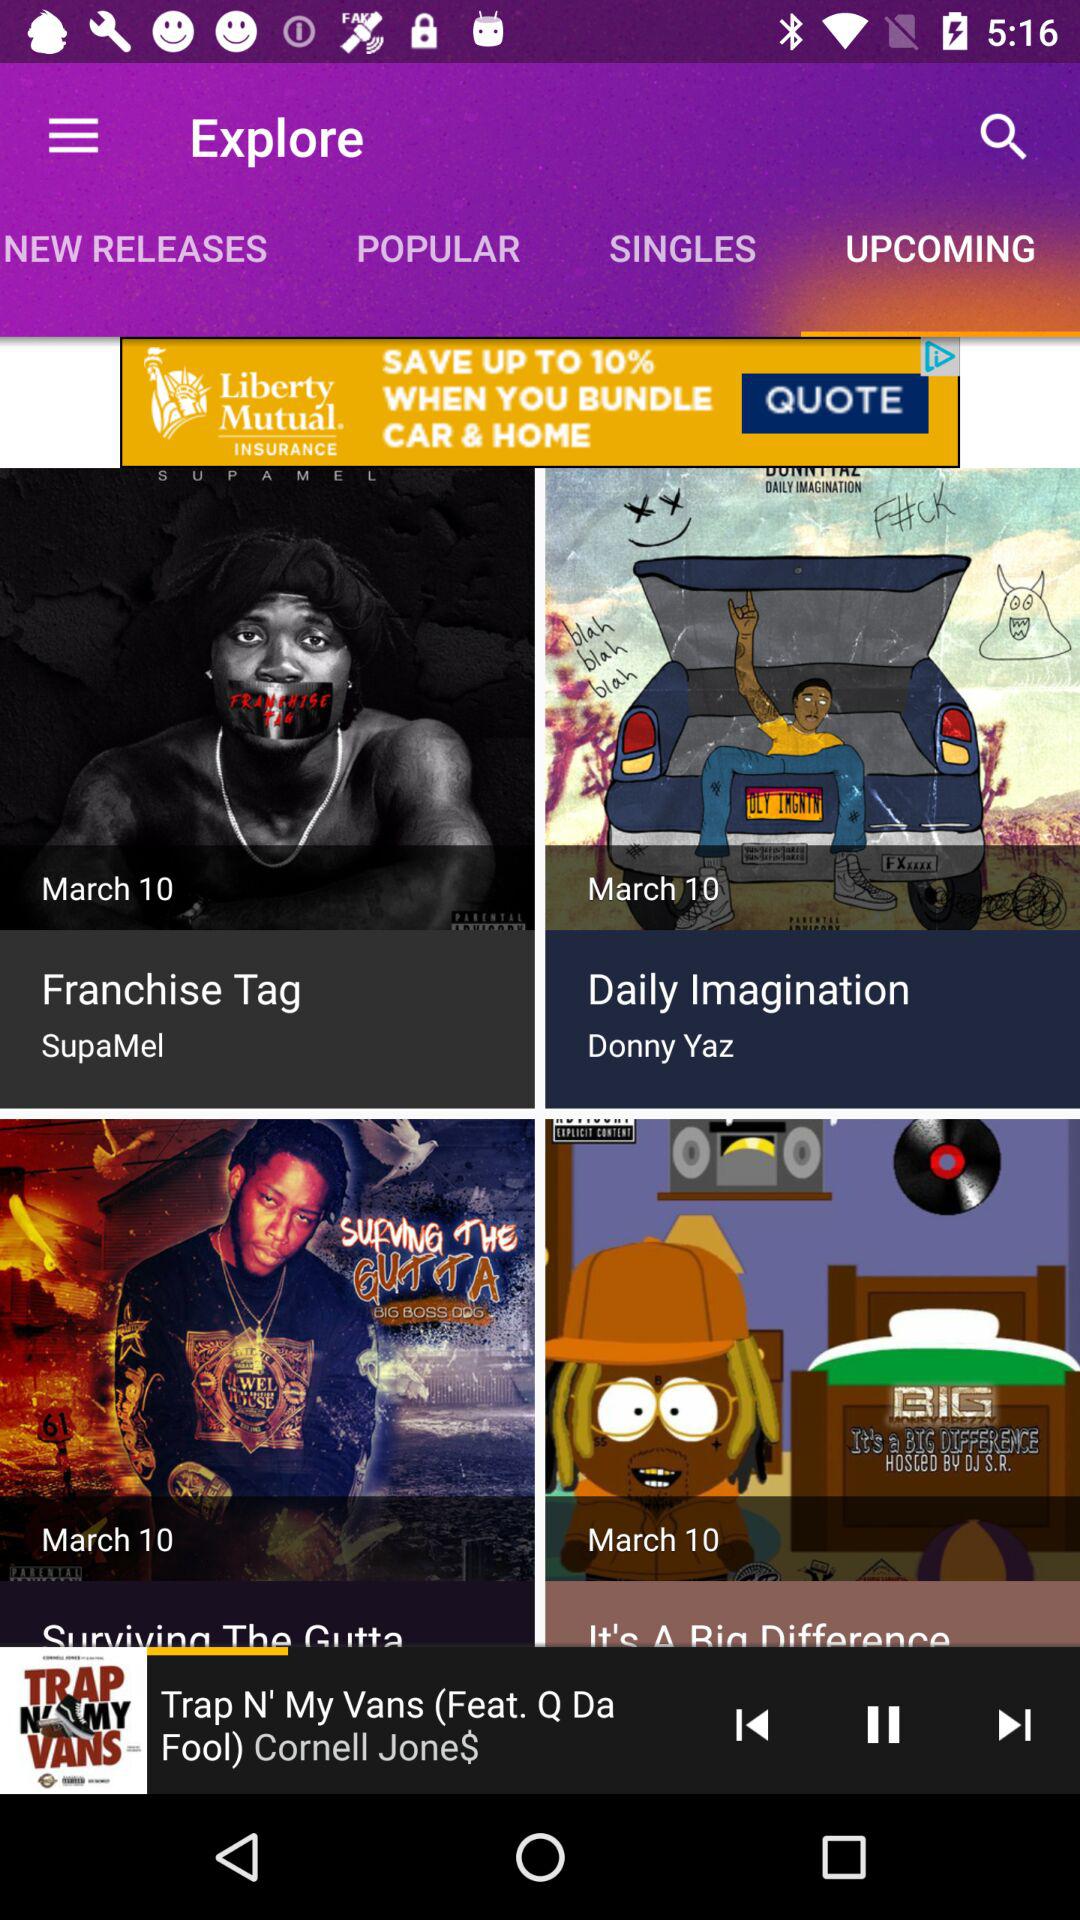 This screenshot has height=1920, width=1080. Describe the element at coordinates (438, 247) in the screenshot. I see `swipe to the popular icon` at that location.